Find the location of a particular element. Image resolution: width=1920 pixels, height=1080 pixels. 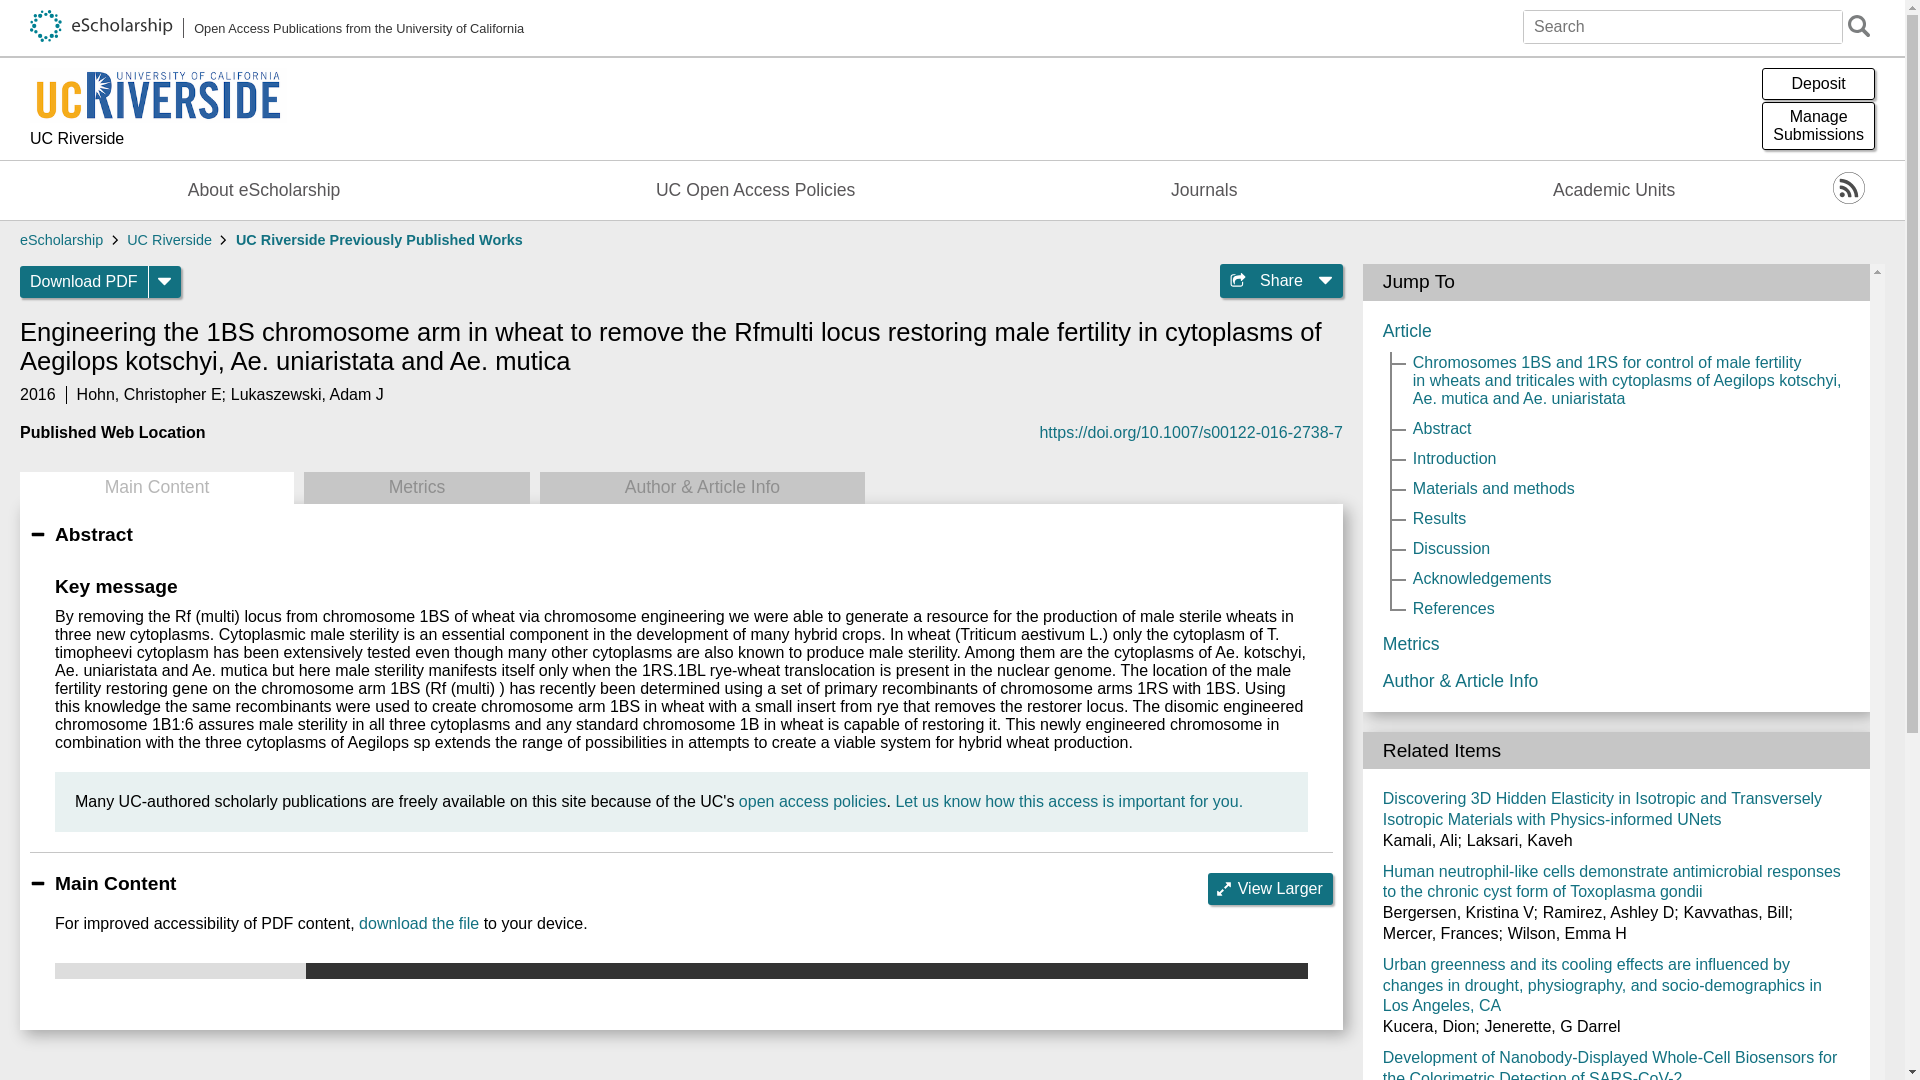

View Larger is located at coordinates (755, 190).